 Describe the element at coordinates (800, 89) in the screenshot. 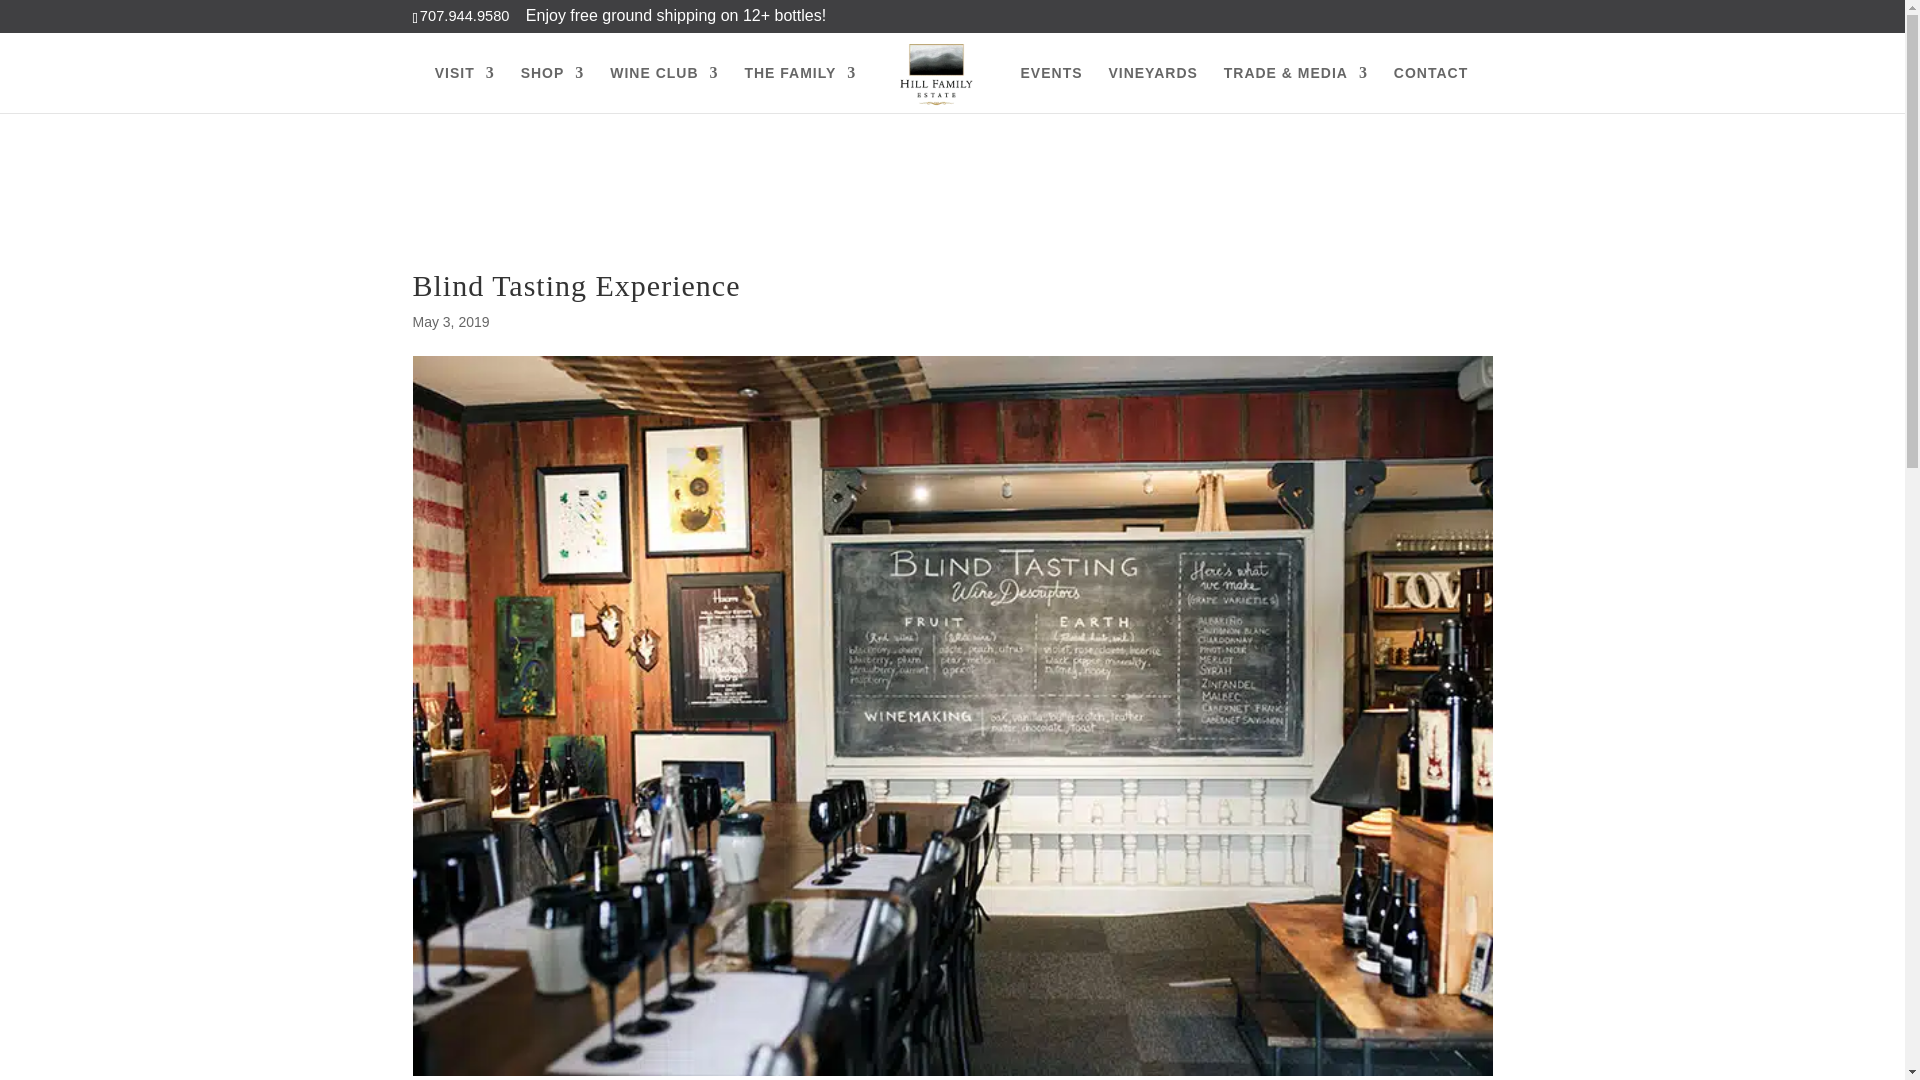

I see `THE FAMILY` at that location.